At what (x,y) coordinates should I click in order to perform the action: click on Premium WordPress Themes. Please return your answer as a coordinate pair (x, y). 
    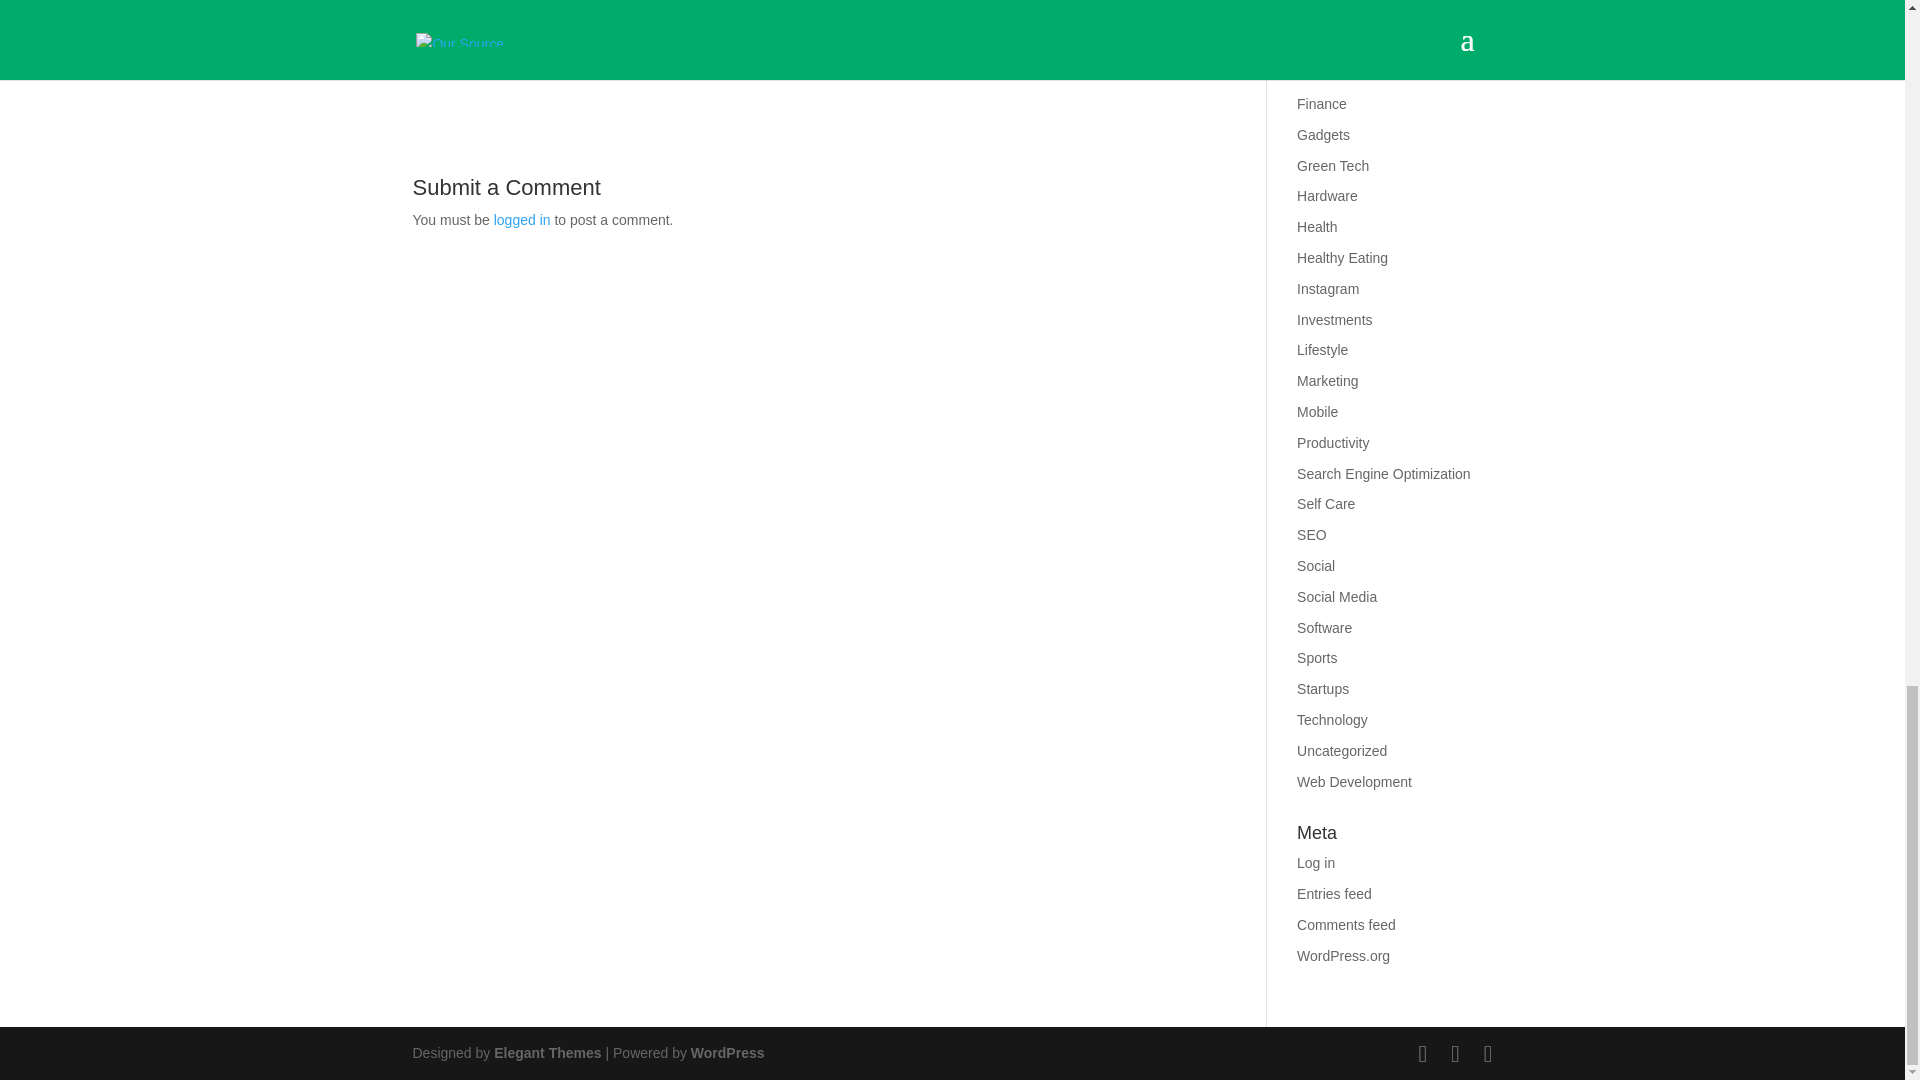
    Looking at the image, I should click on (546, 1052).